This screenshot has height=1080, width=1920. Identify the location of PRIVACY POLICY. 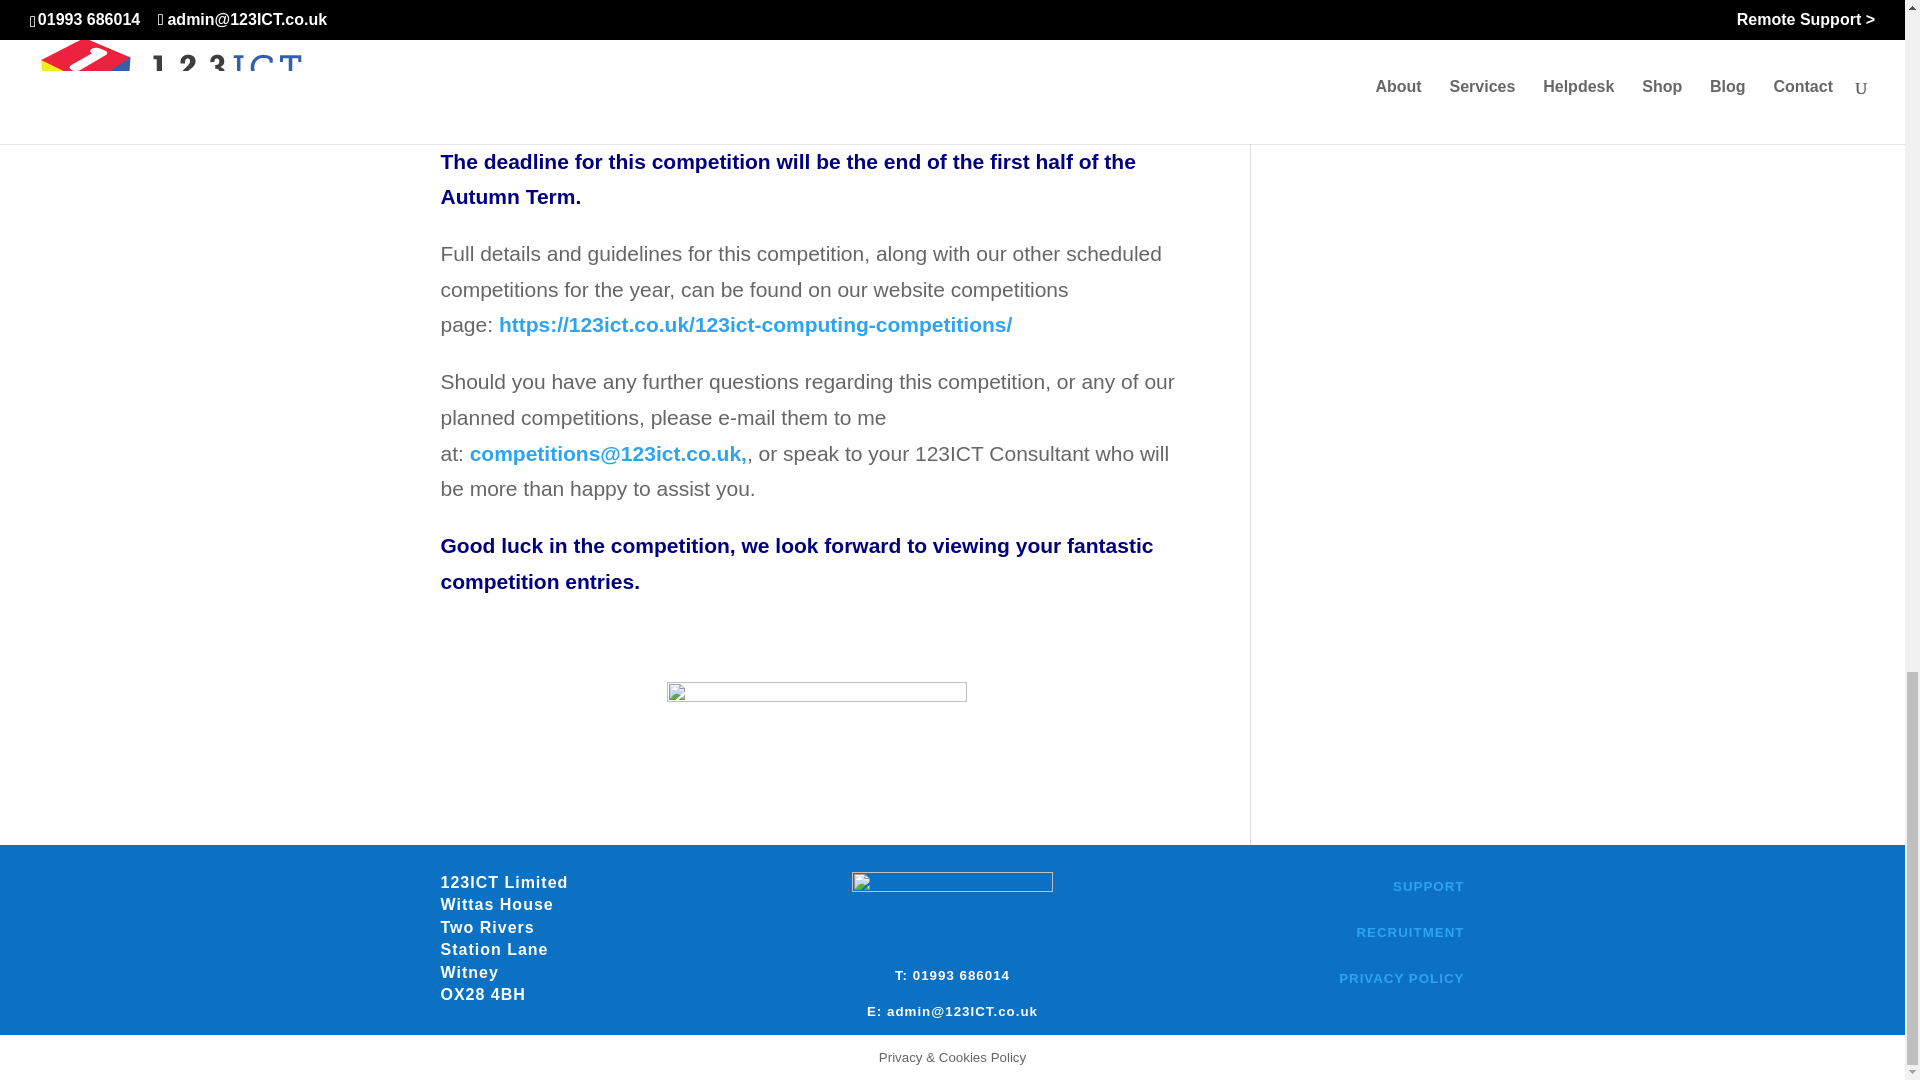
(1400, 978).